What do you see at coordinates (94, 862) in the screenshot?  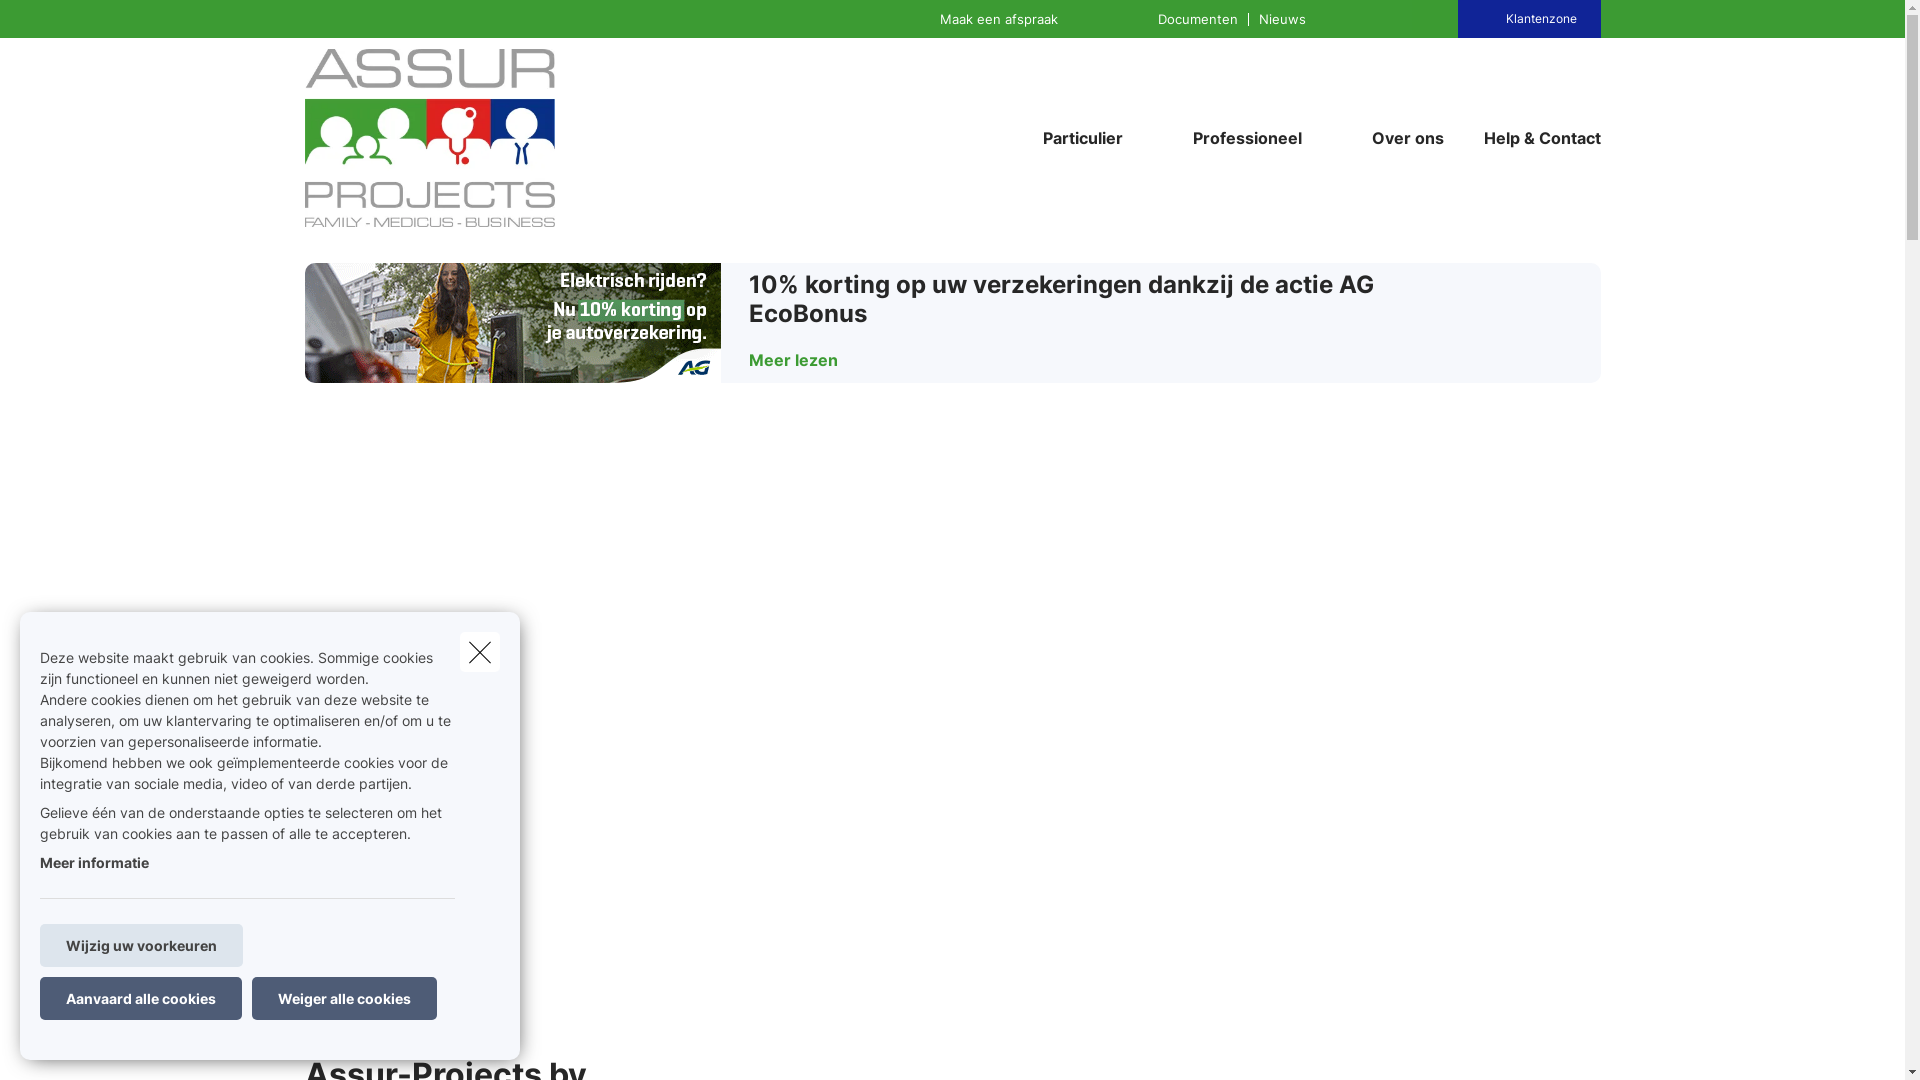 I see `Meer informatie` at bounding box center [94, 862].